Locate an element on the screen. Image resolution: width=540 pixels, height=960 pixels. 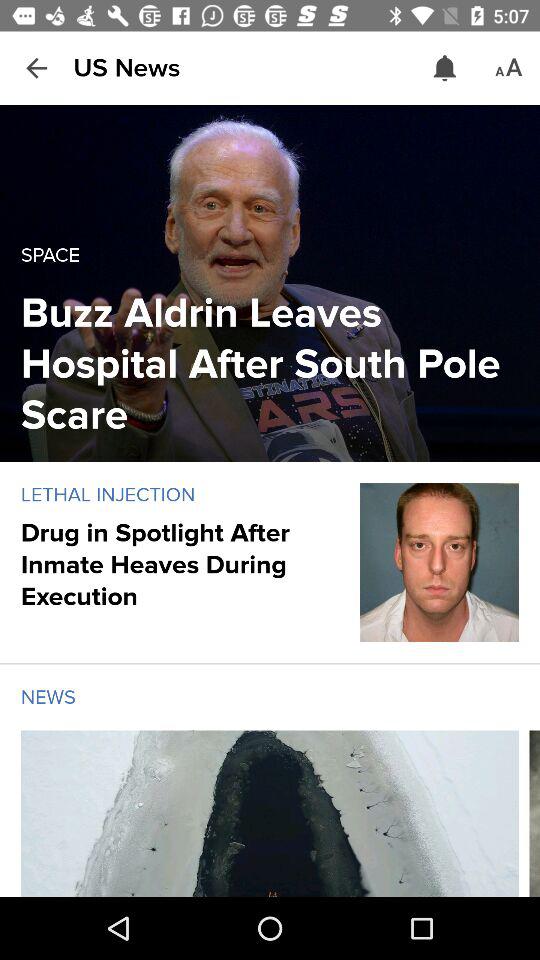
open the item to the right of the us news is located at coordinates (444, 68).